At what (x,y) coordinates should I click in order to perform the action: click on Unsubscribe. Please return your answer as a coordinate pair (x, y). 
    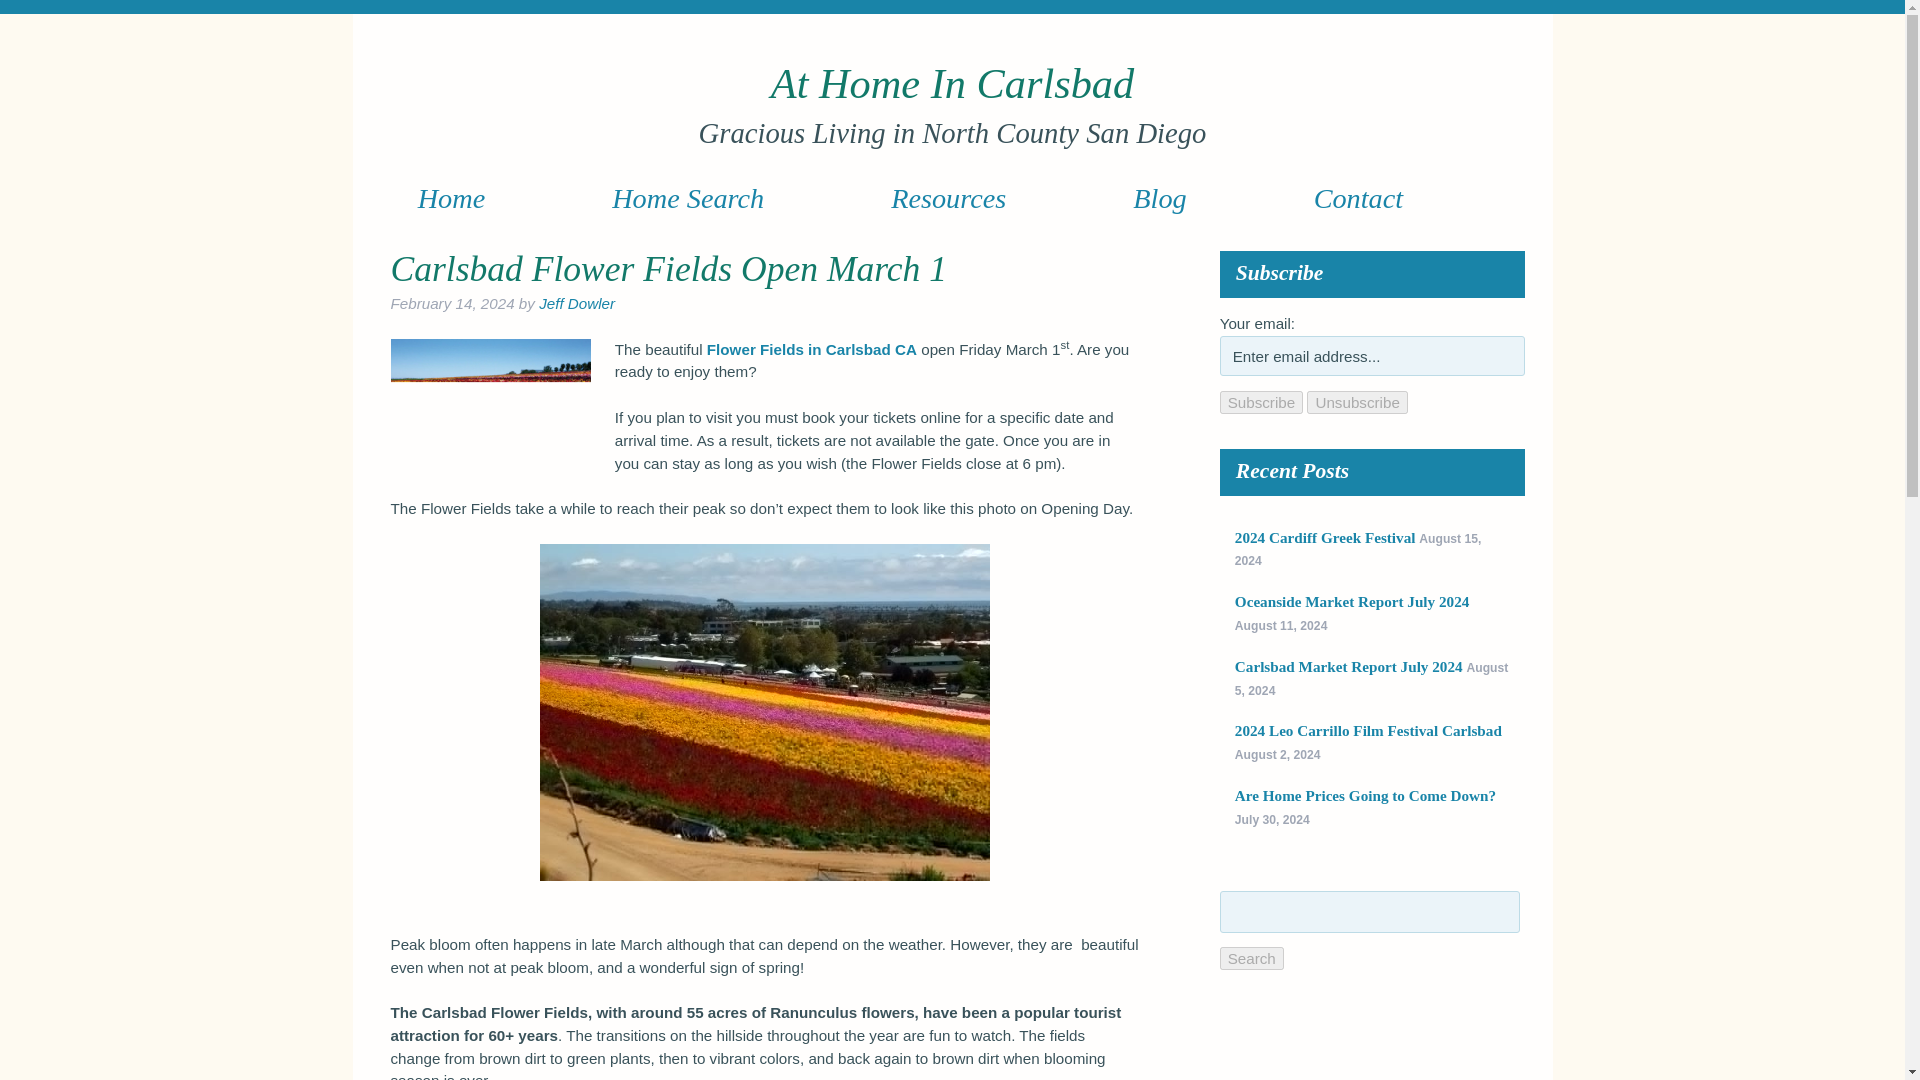
    Looking at the image, I should click on (1357, 402).